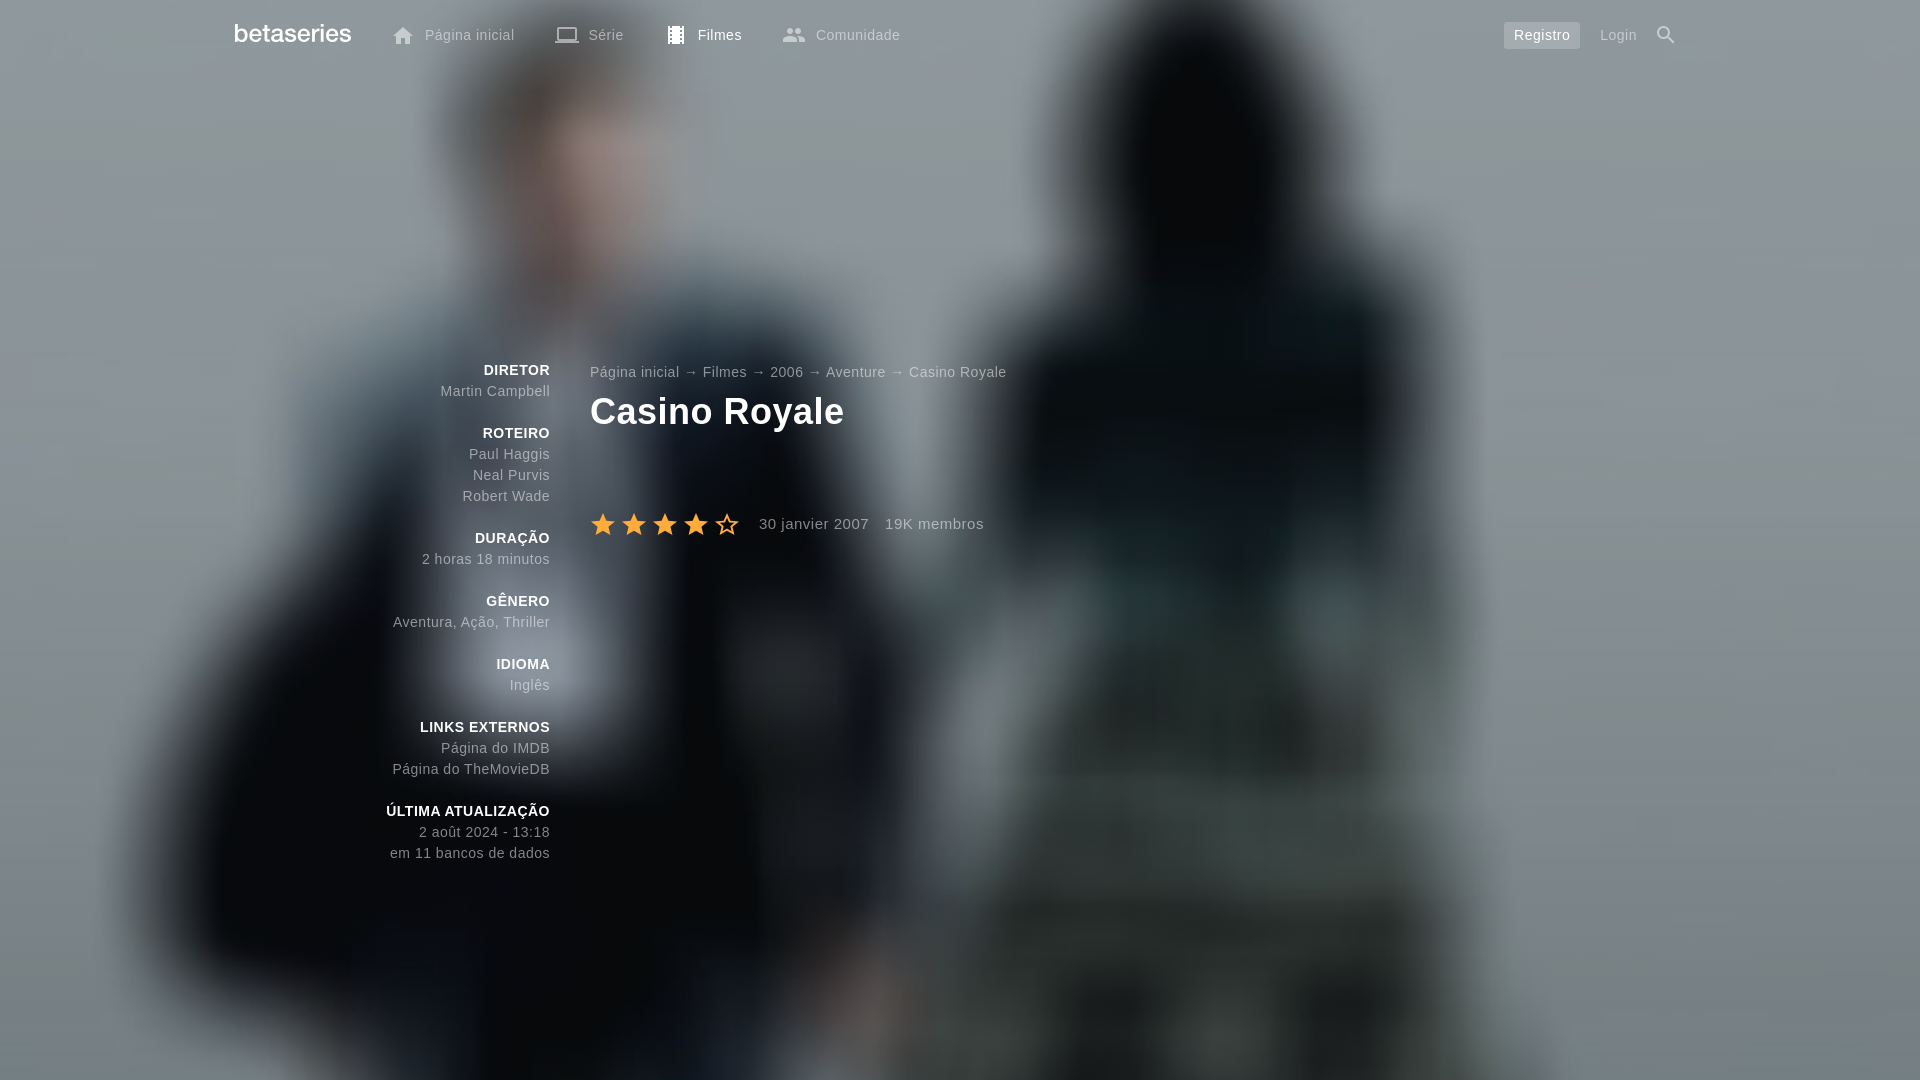  Describe the element at coordinates (1618, 34) in the screenshot. I see `Login` at that location.